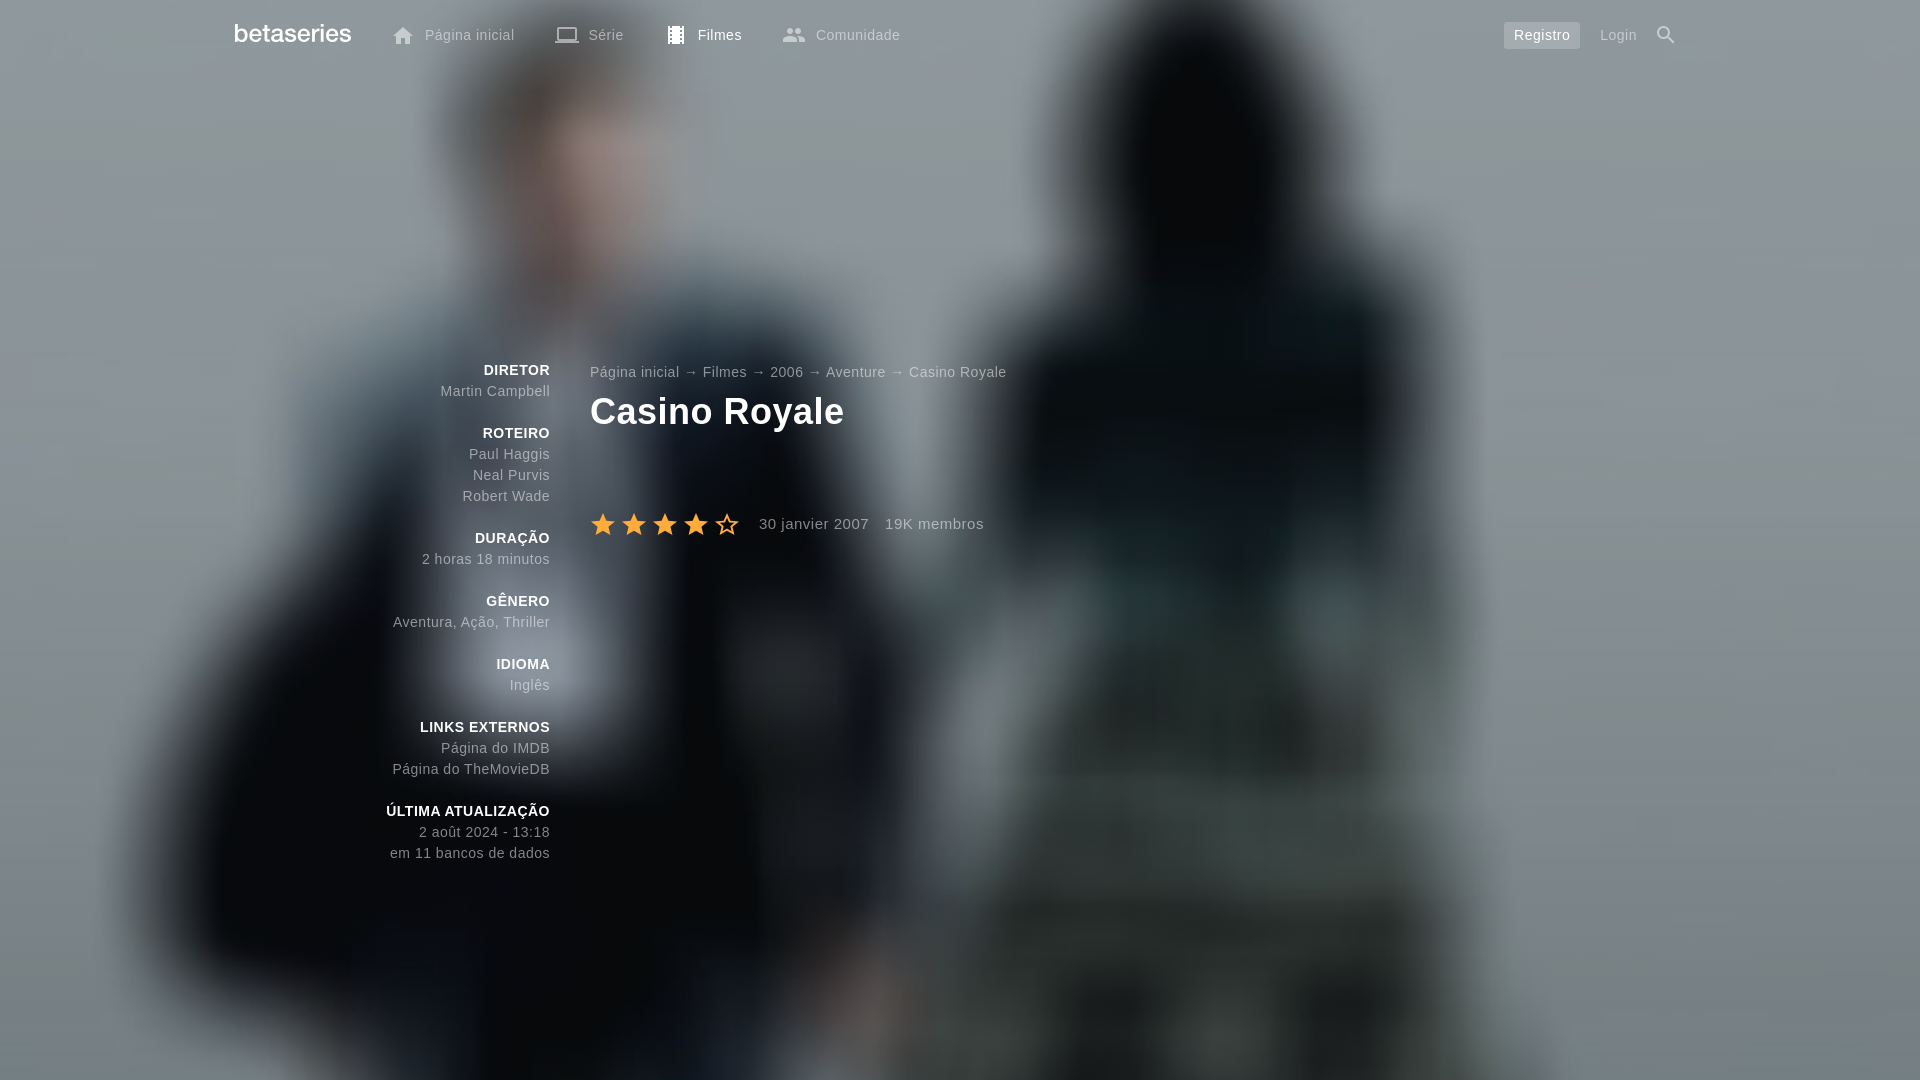  Describe the element at coordinates (1618, 34) in the screenshot. I see `Login` at that location.